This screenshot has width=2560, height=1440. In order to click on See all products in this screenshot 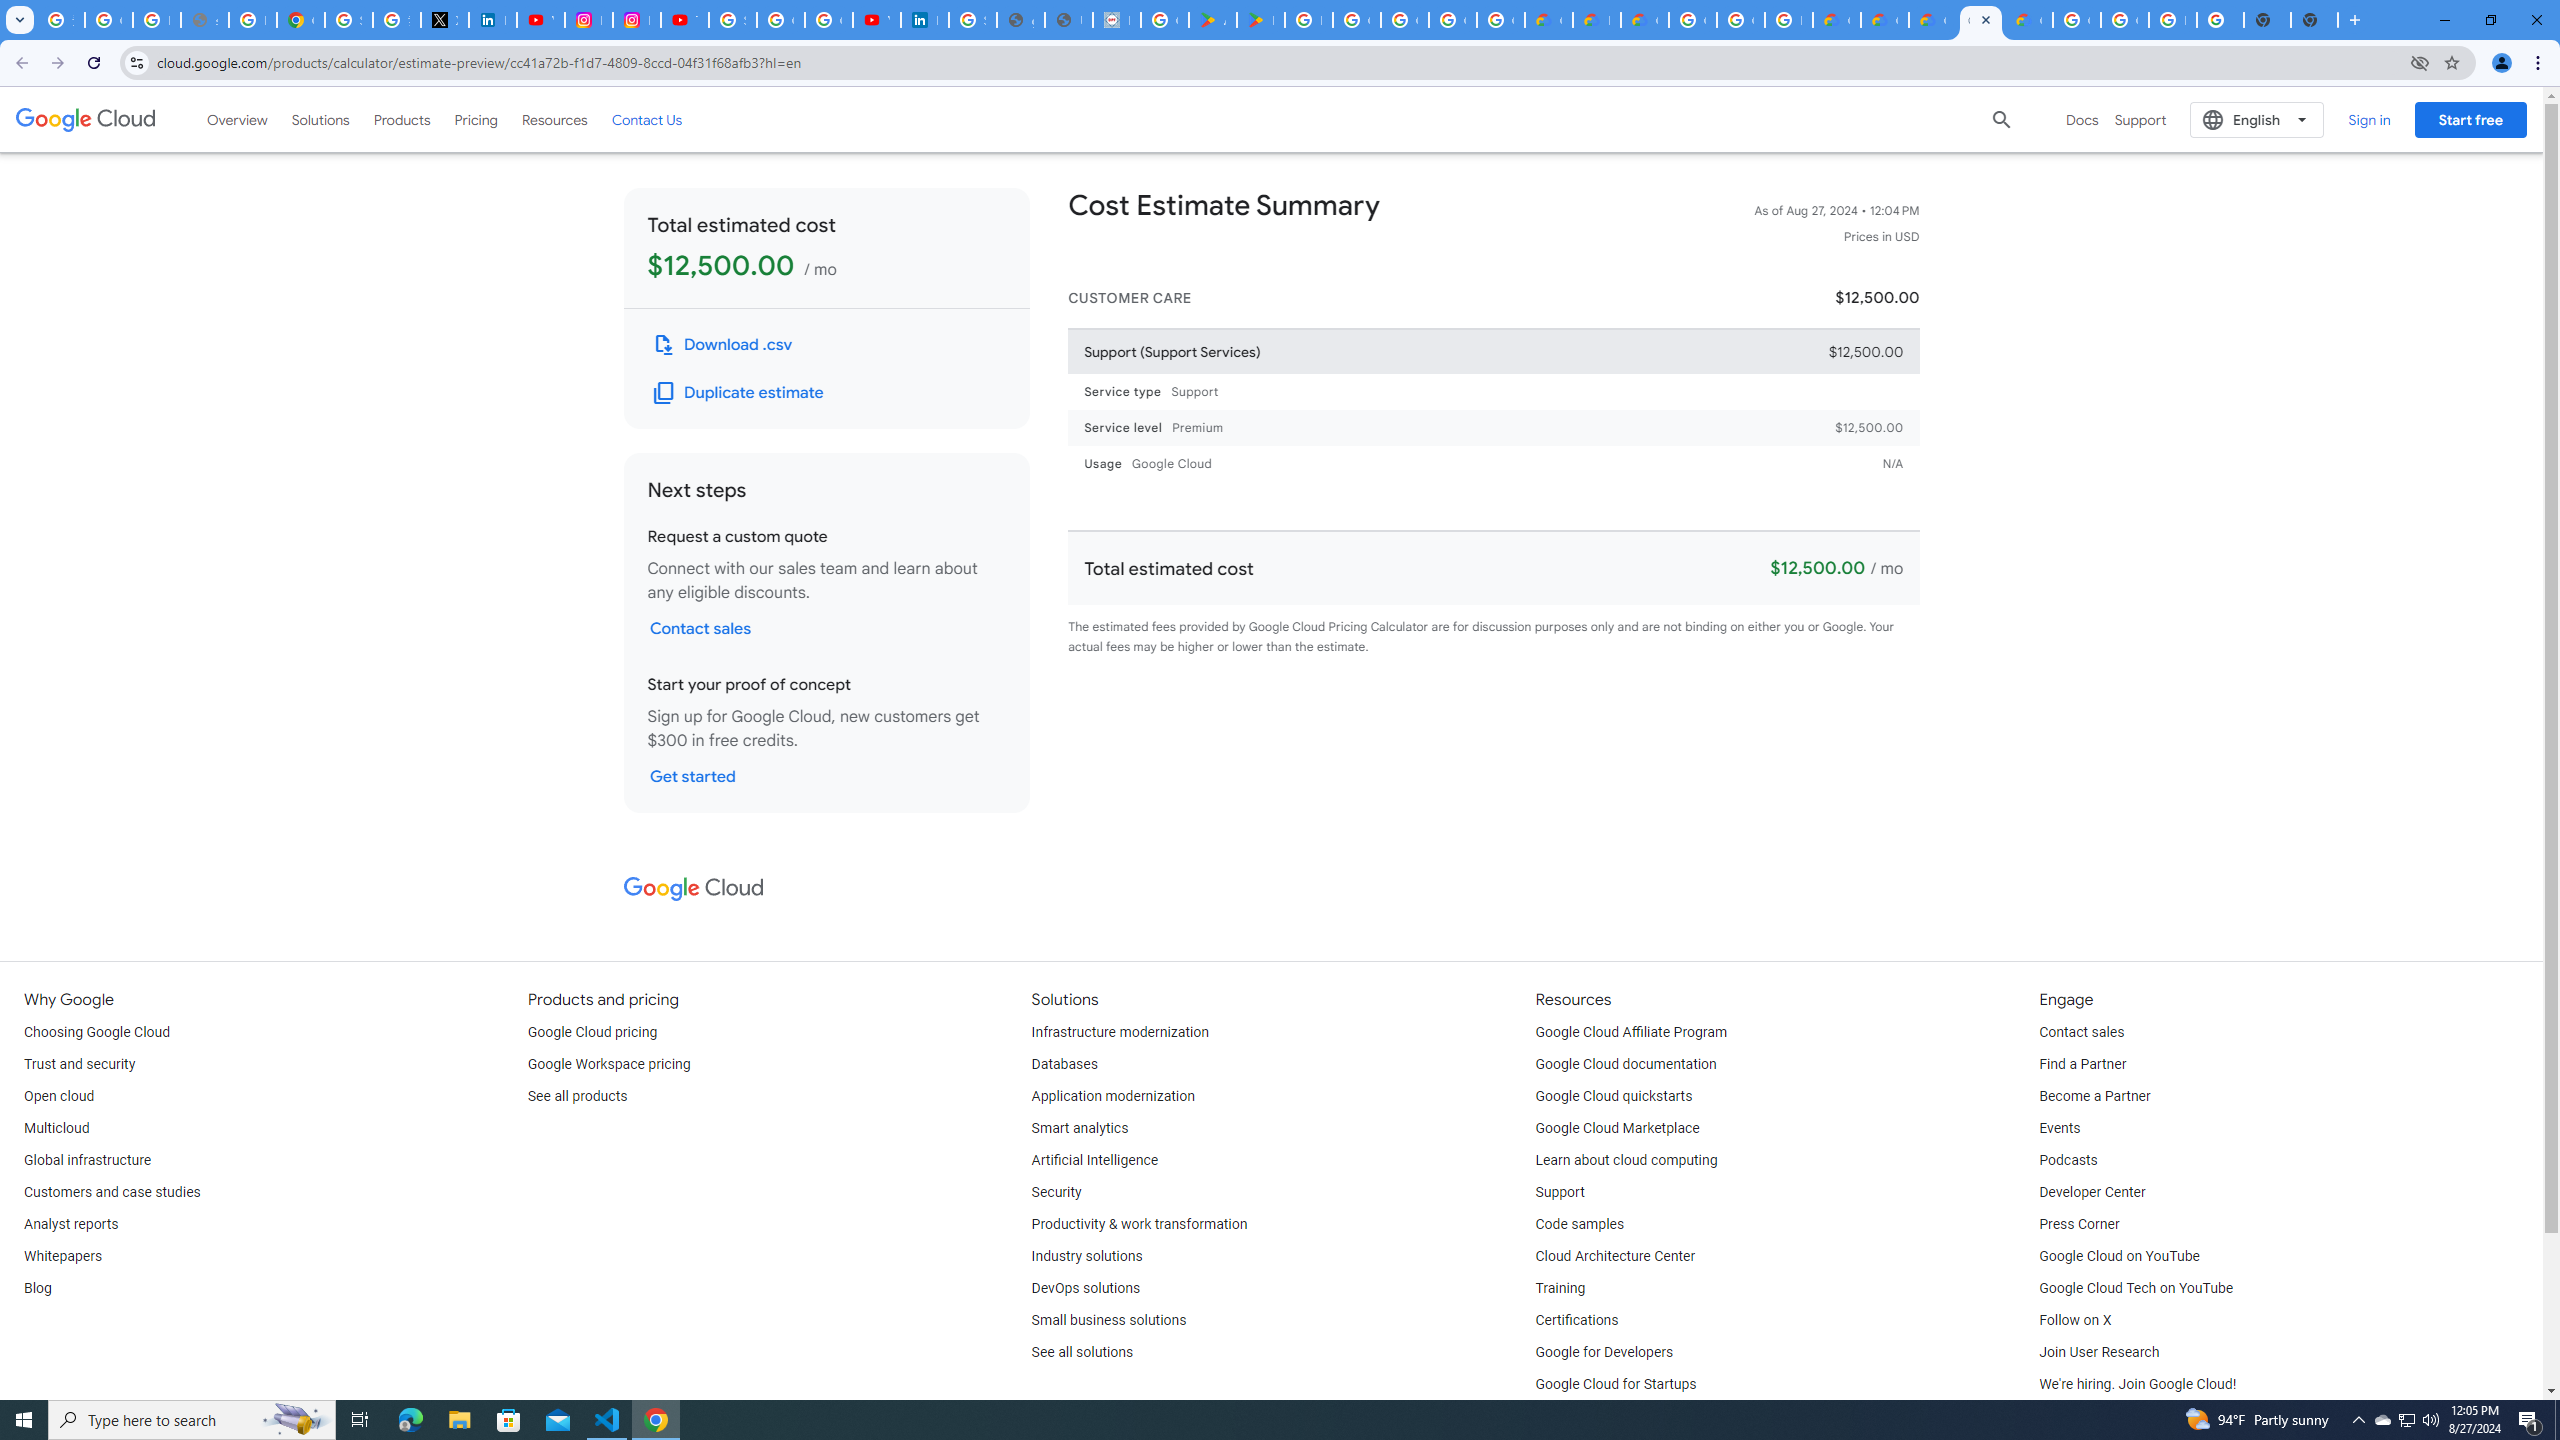, I will do `click(577, 1097)`.